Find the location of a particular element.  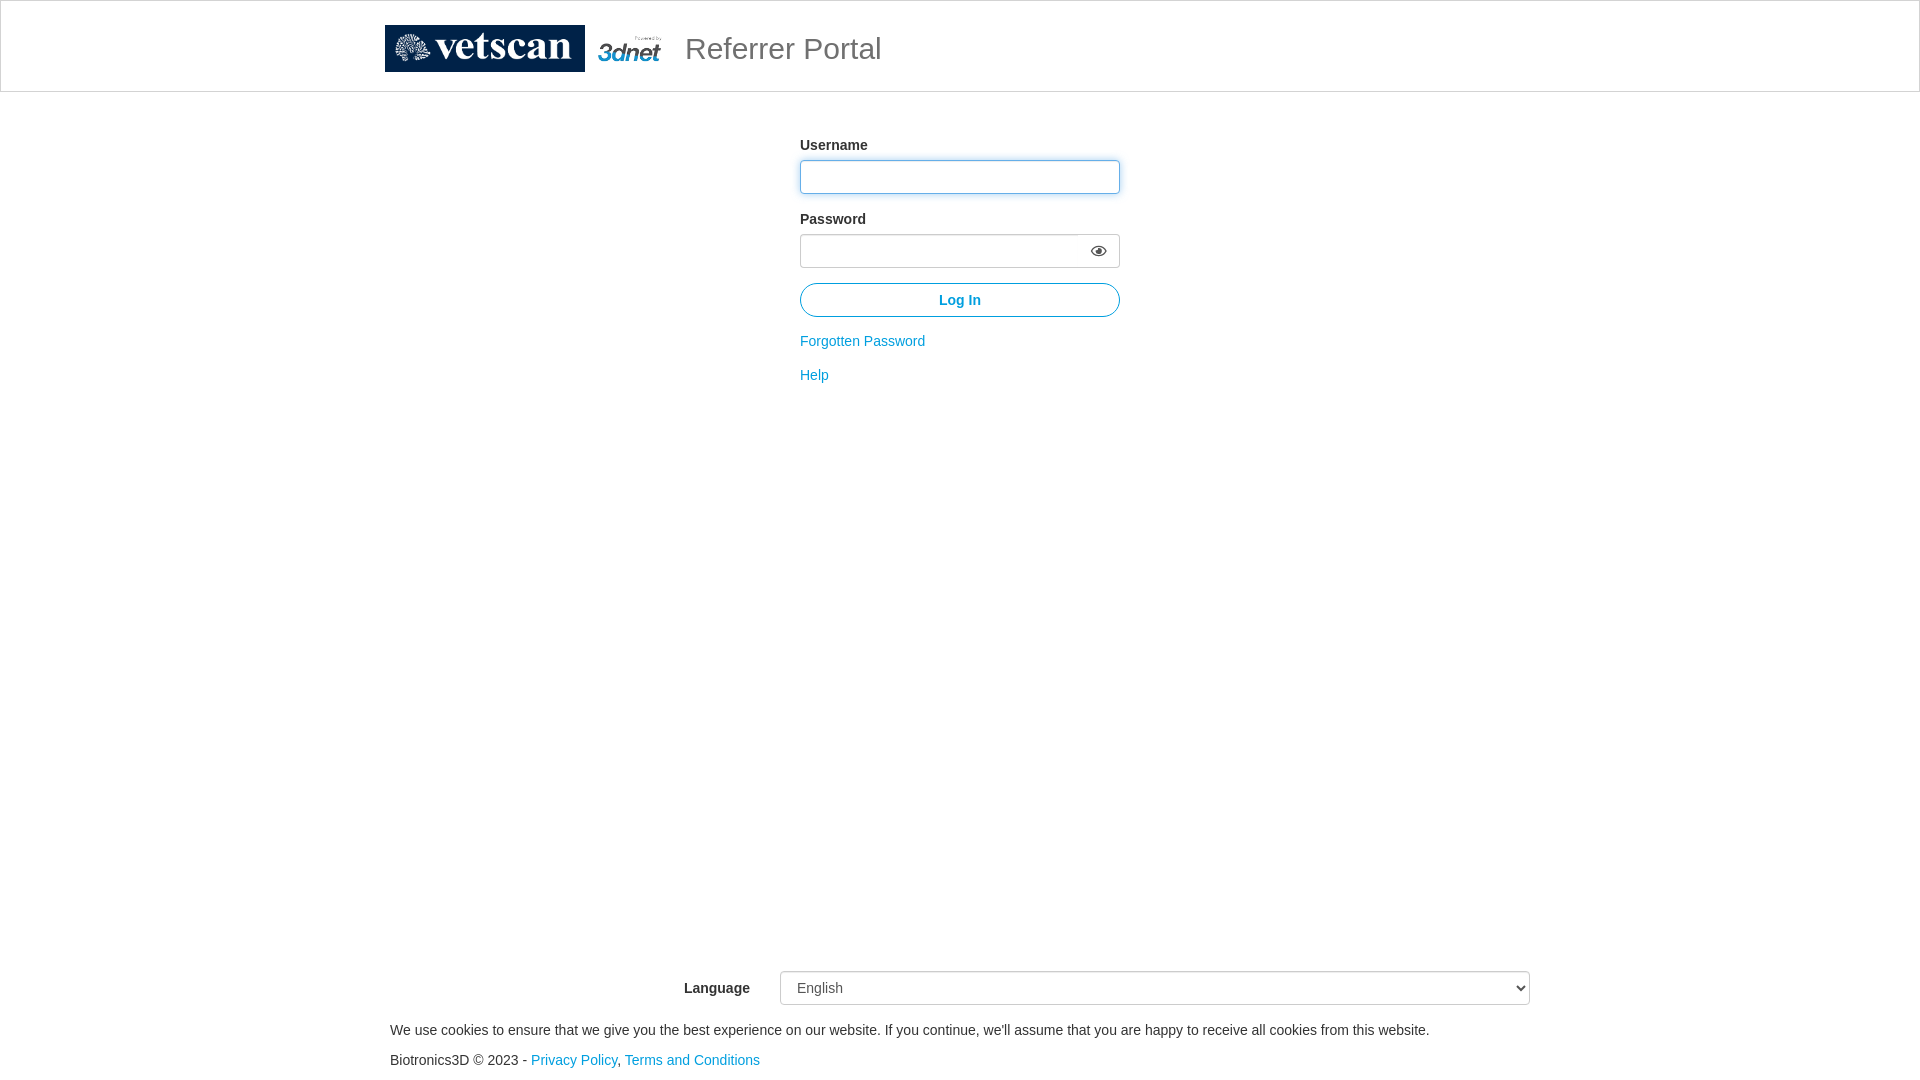

Privacy Policy is located at coordinates (574, 1060).